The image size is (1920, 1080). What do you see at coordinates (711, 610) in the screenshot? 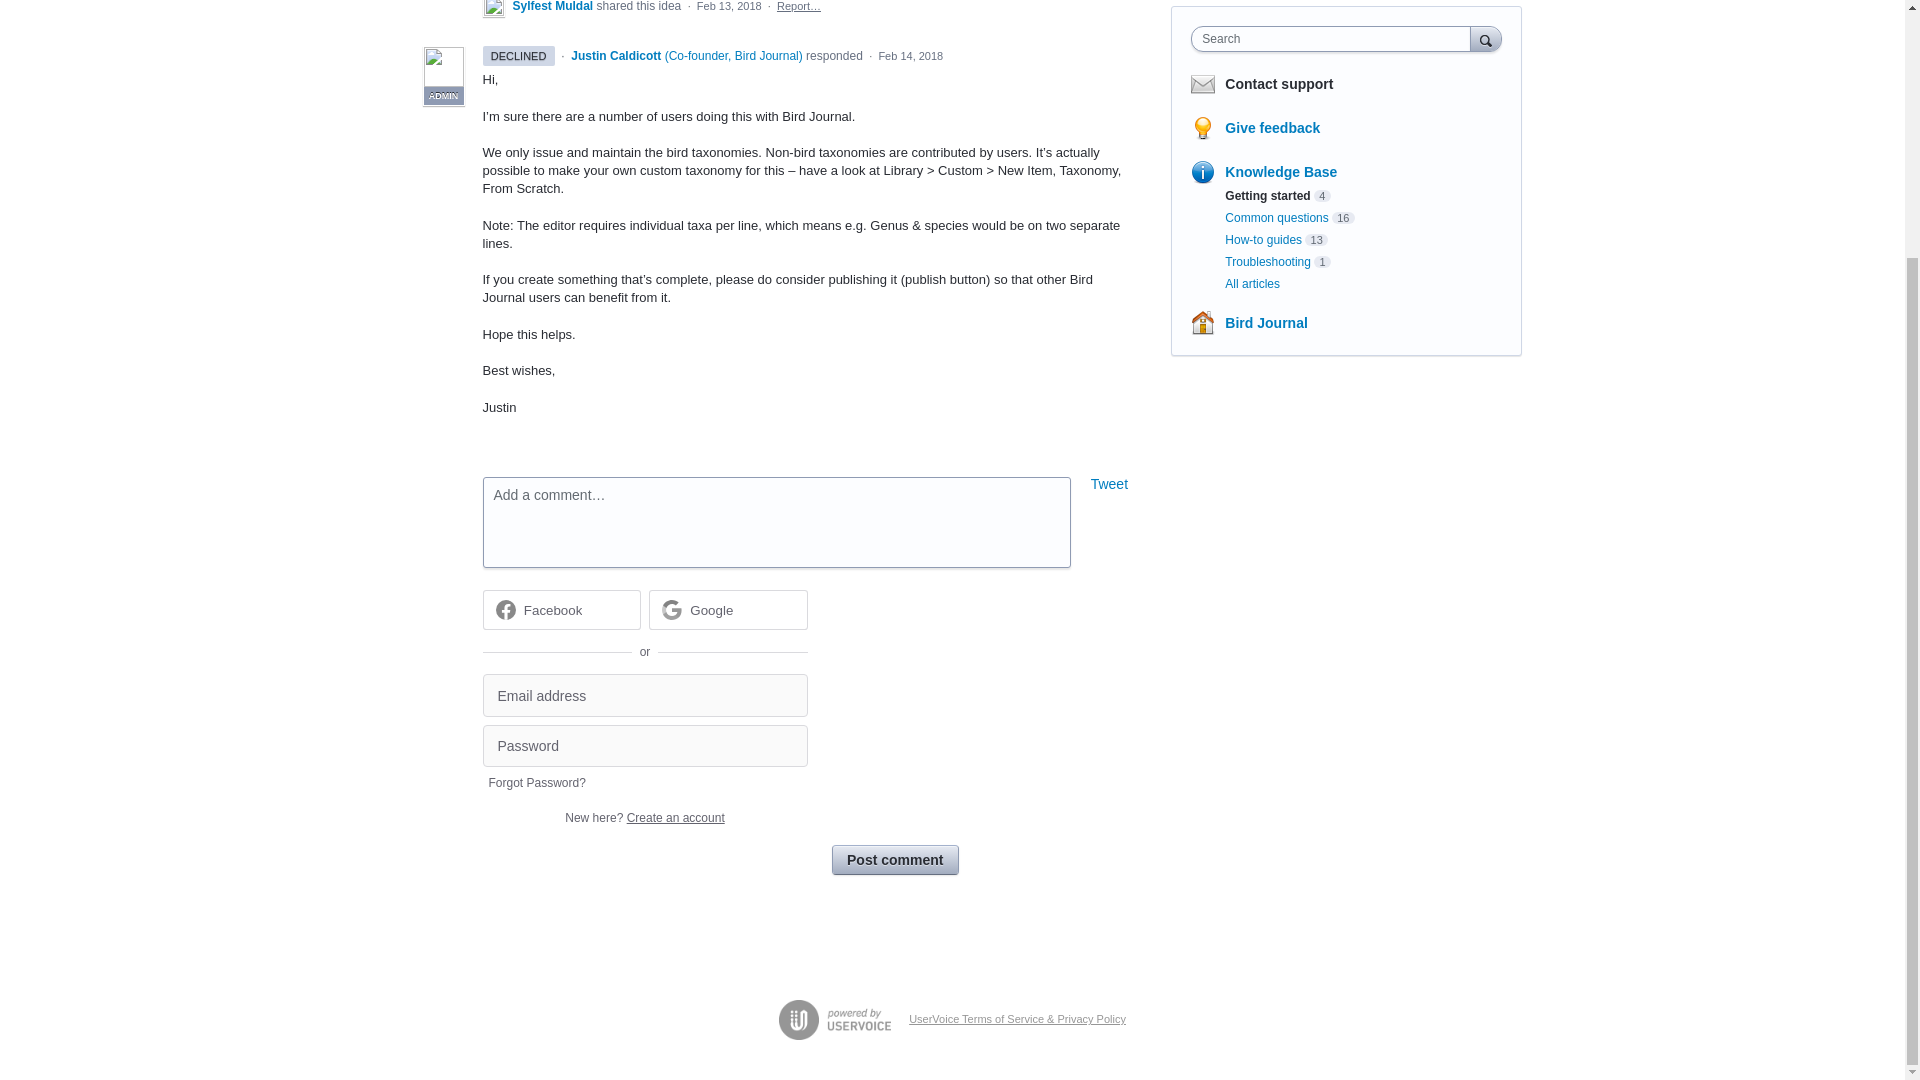
I see `Google` at bounding box center [711, 610].